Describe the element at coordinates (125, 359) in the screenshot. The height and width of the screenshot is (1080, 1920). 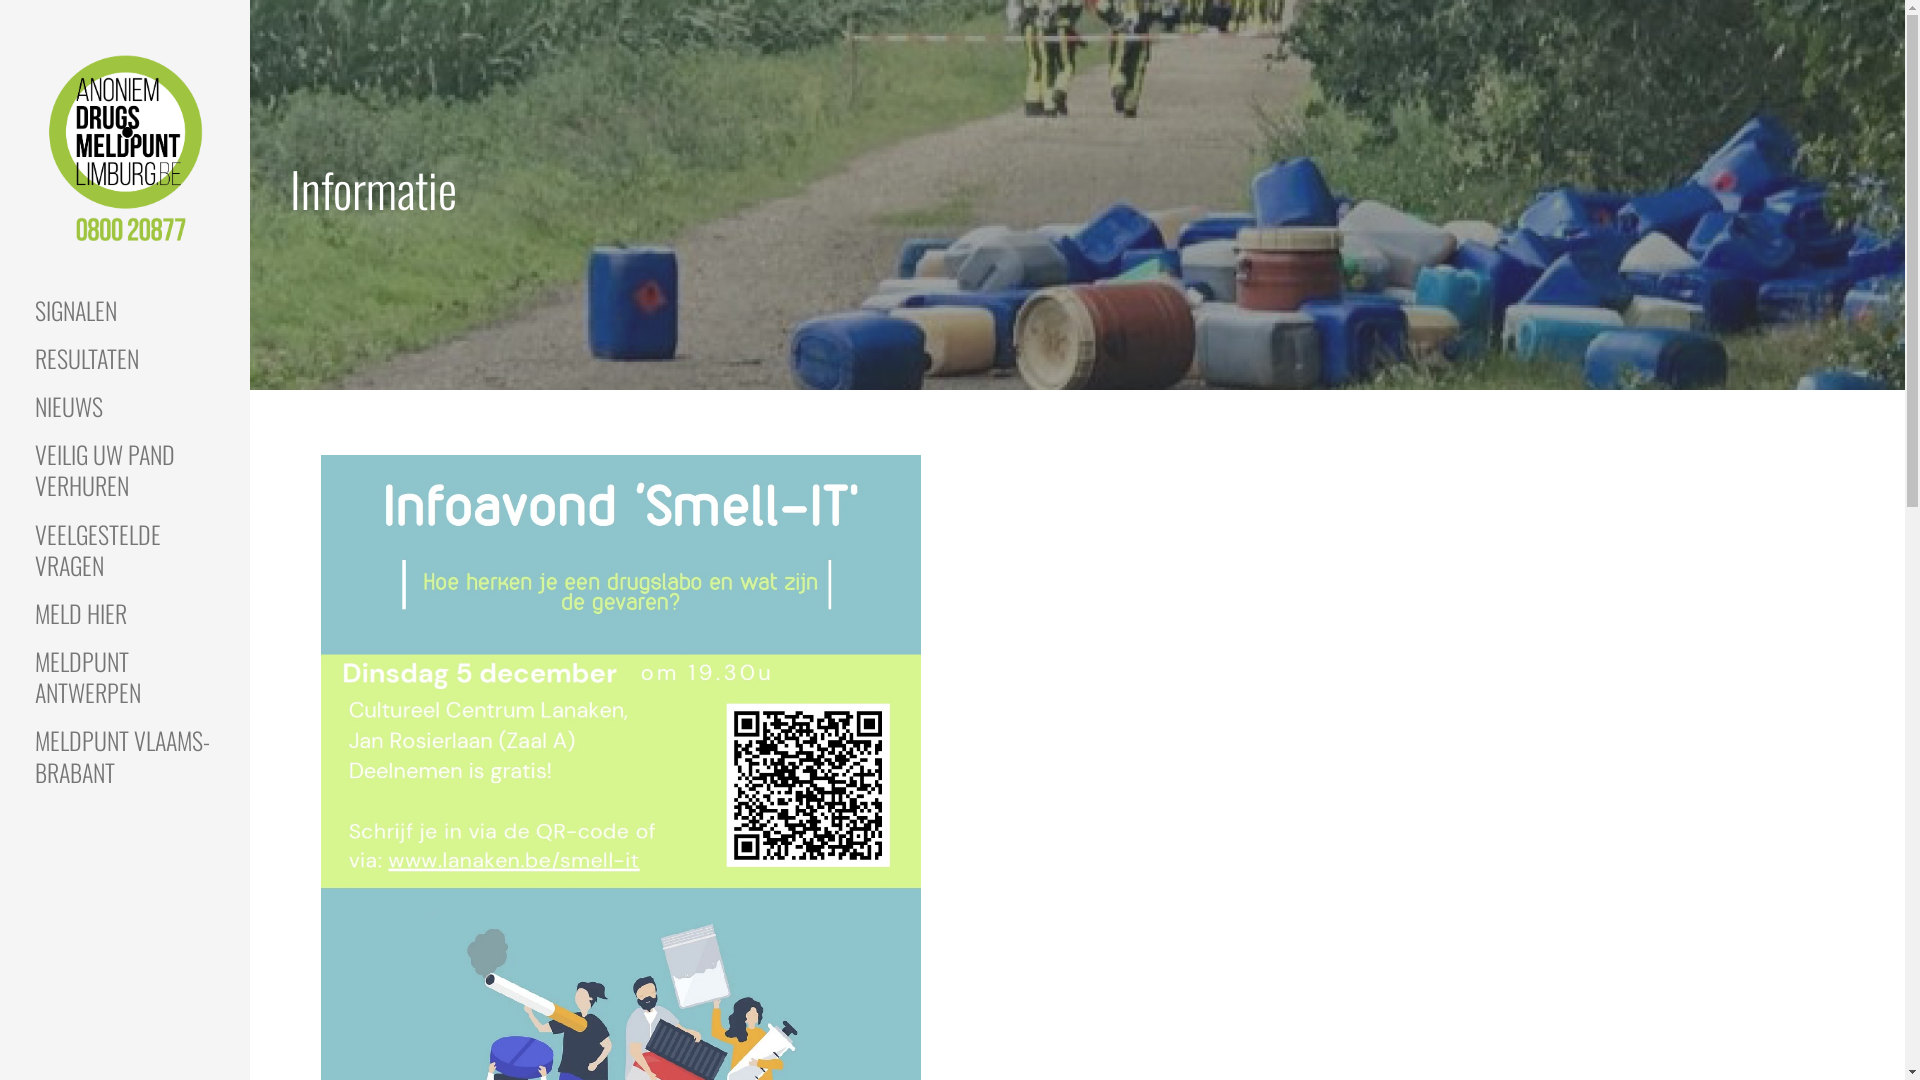
I see `RESULTATEN` at that location.